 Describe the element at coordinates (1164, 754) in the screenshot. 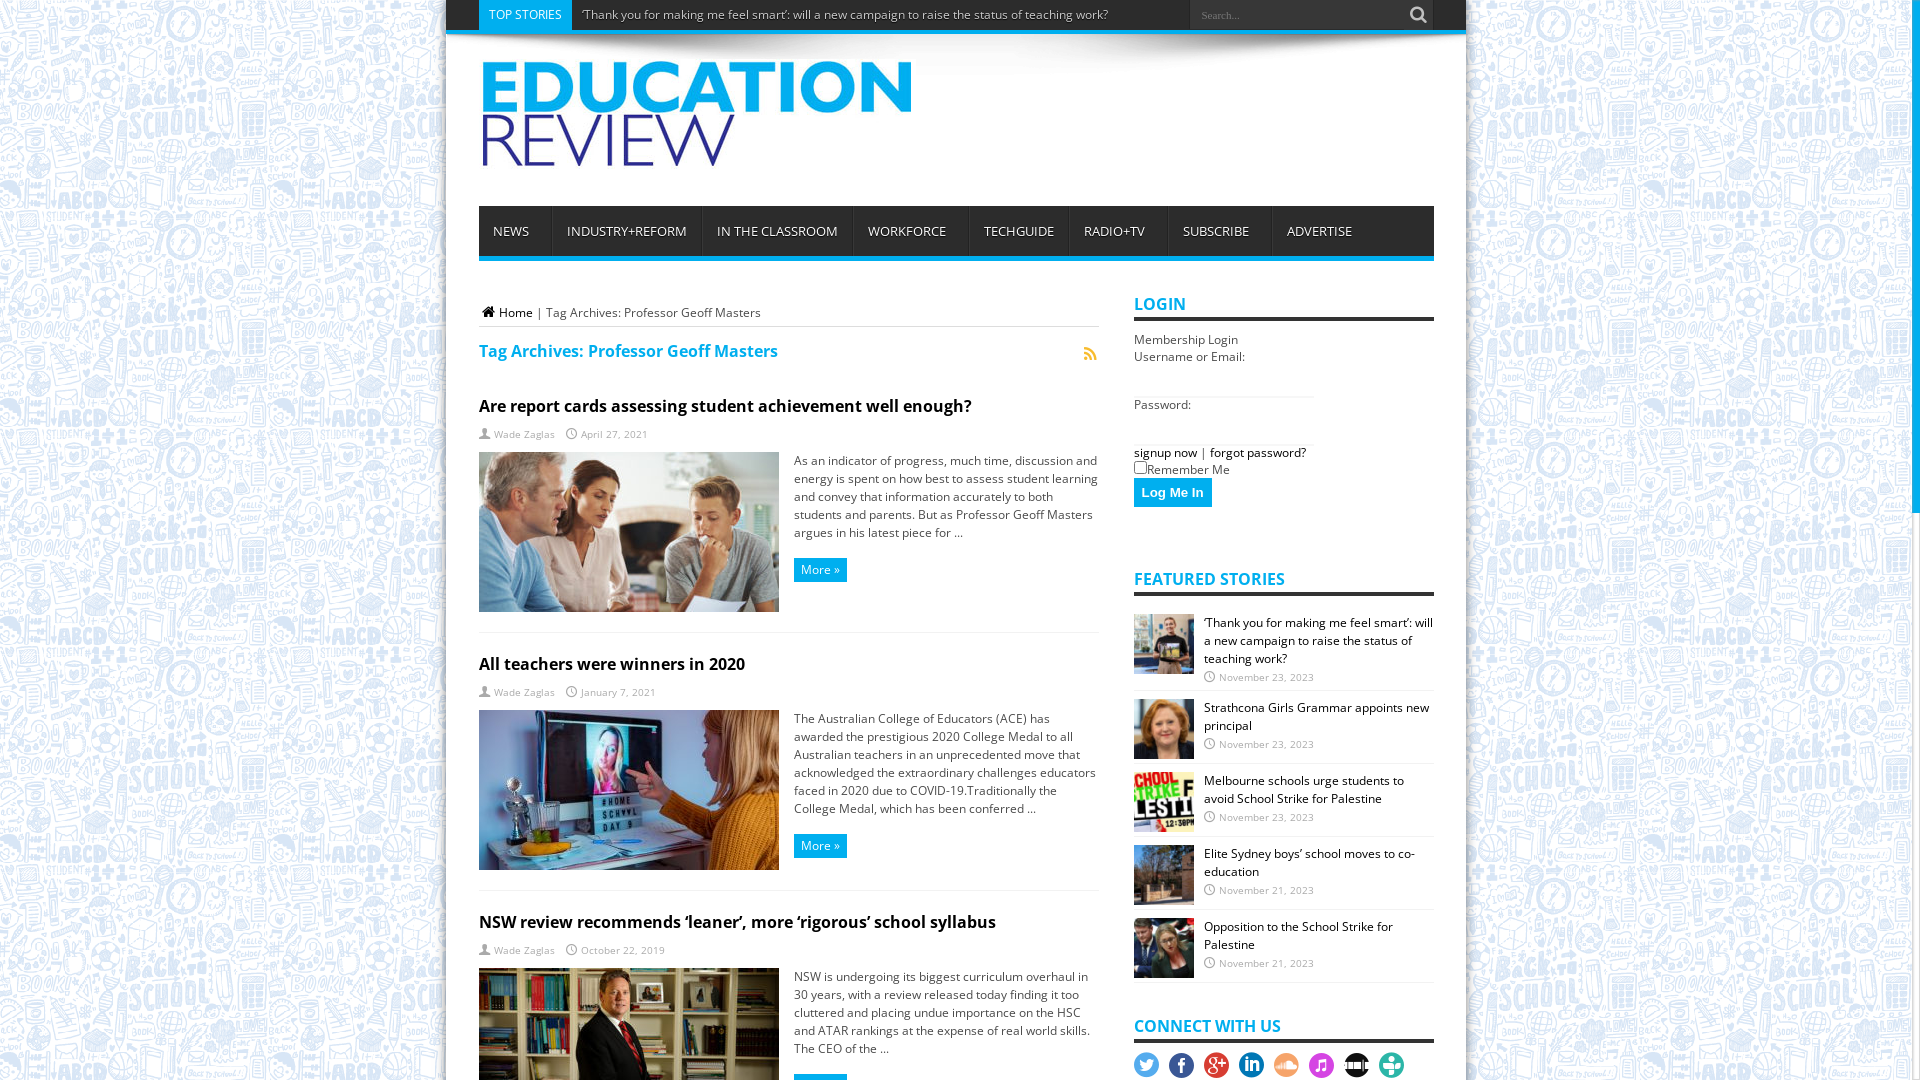

I see `Permalink to Strathcona Girls Grammar appoints new principal` at that location.